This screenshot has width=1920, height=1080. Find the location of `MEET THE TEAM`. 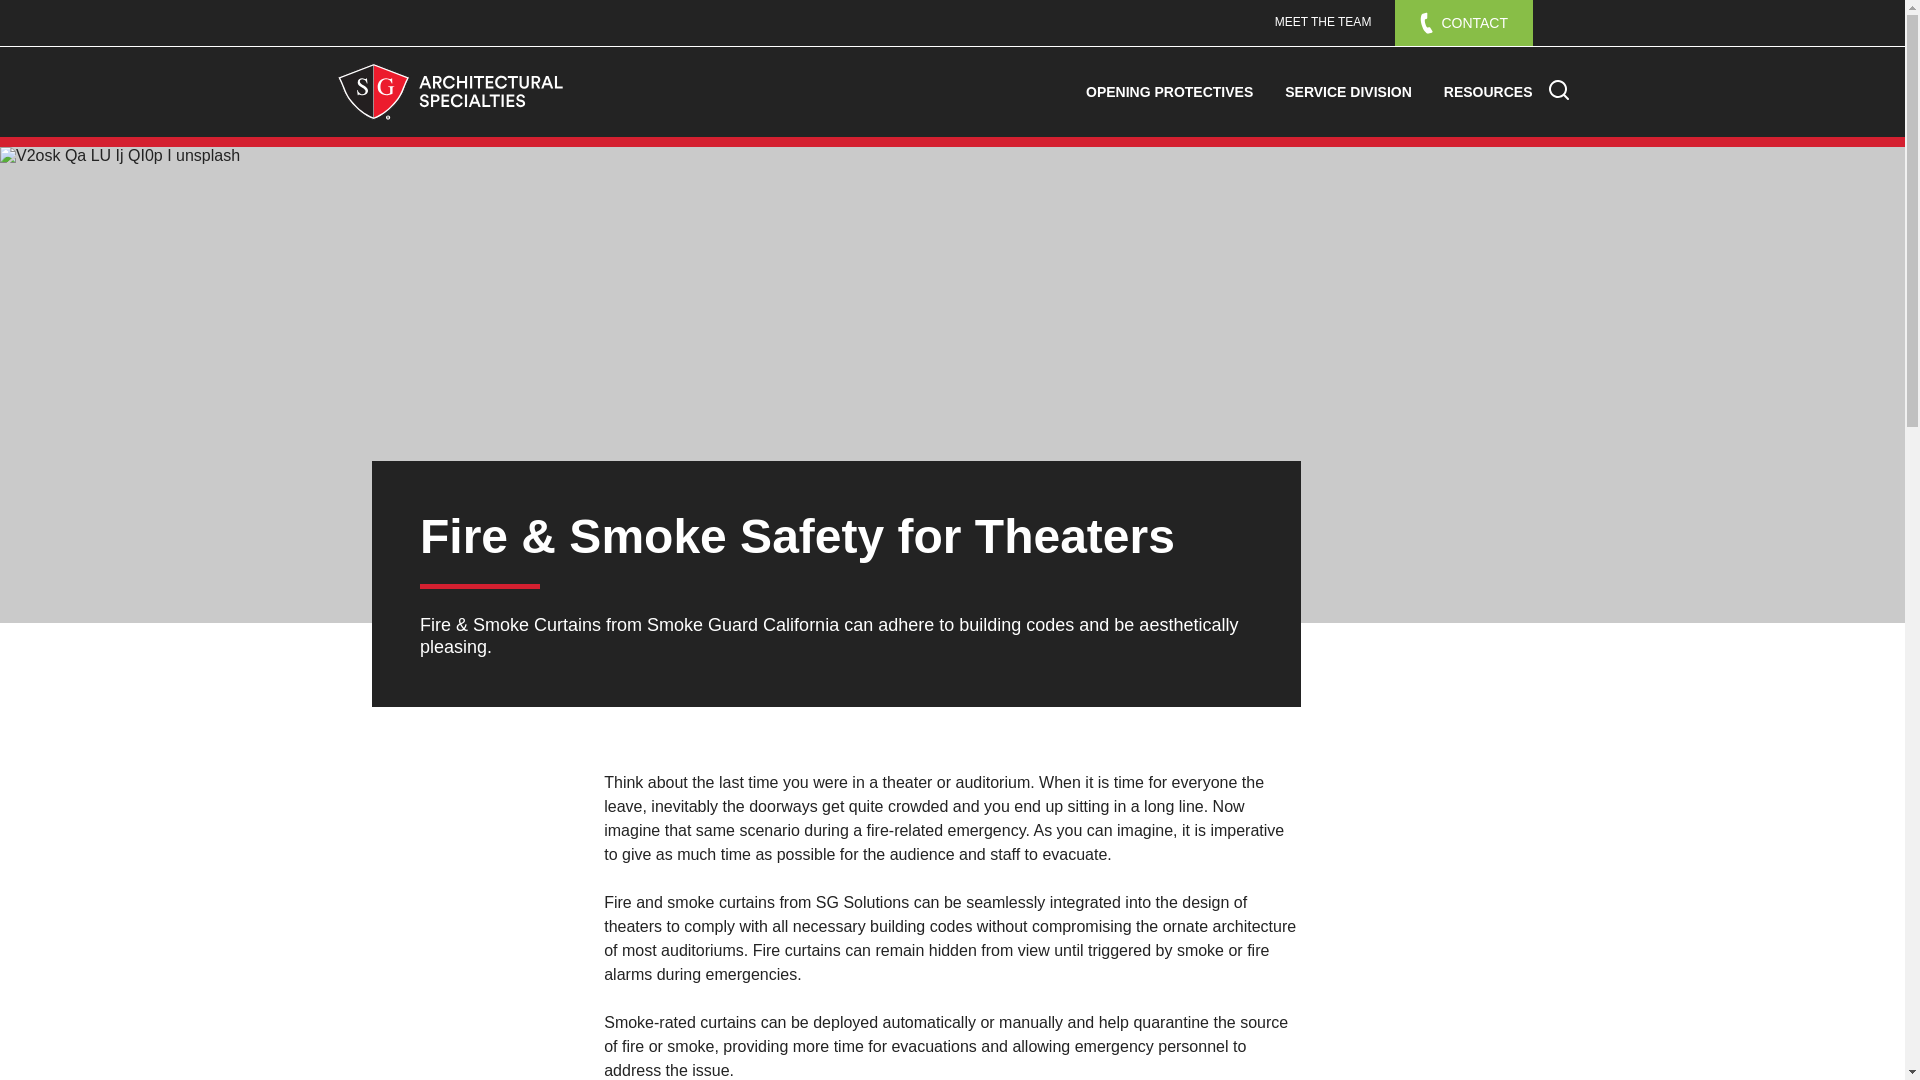

MEET THE TEAM is located at coordinates (1324, 23).